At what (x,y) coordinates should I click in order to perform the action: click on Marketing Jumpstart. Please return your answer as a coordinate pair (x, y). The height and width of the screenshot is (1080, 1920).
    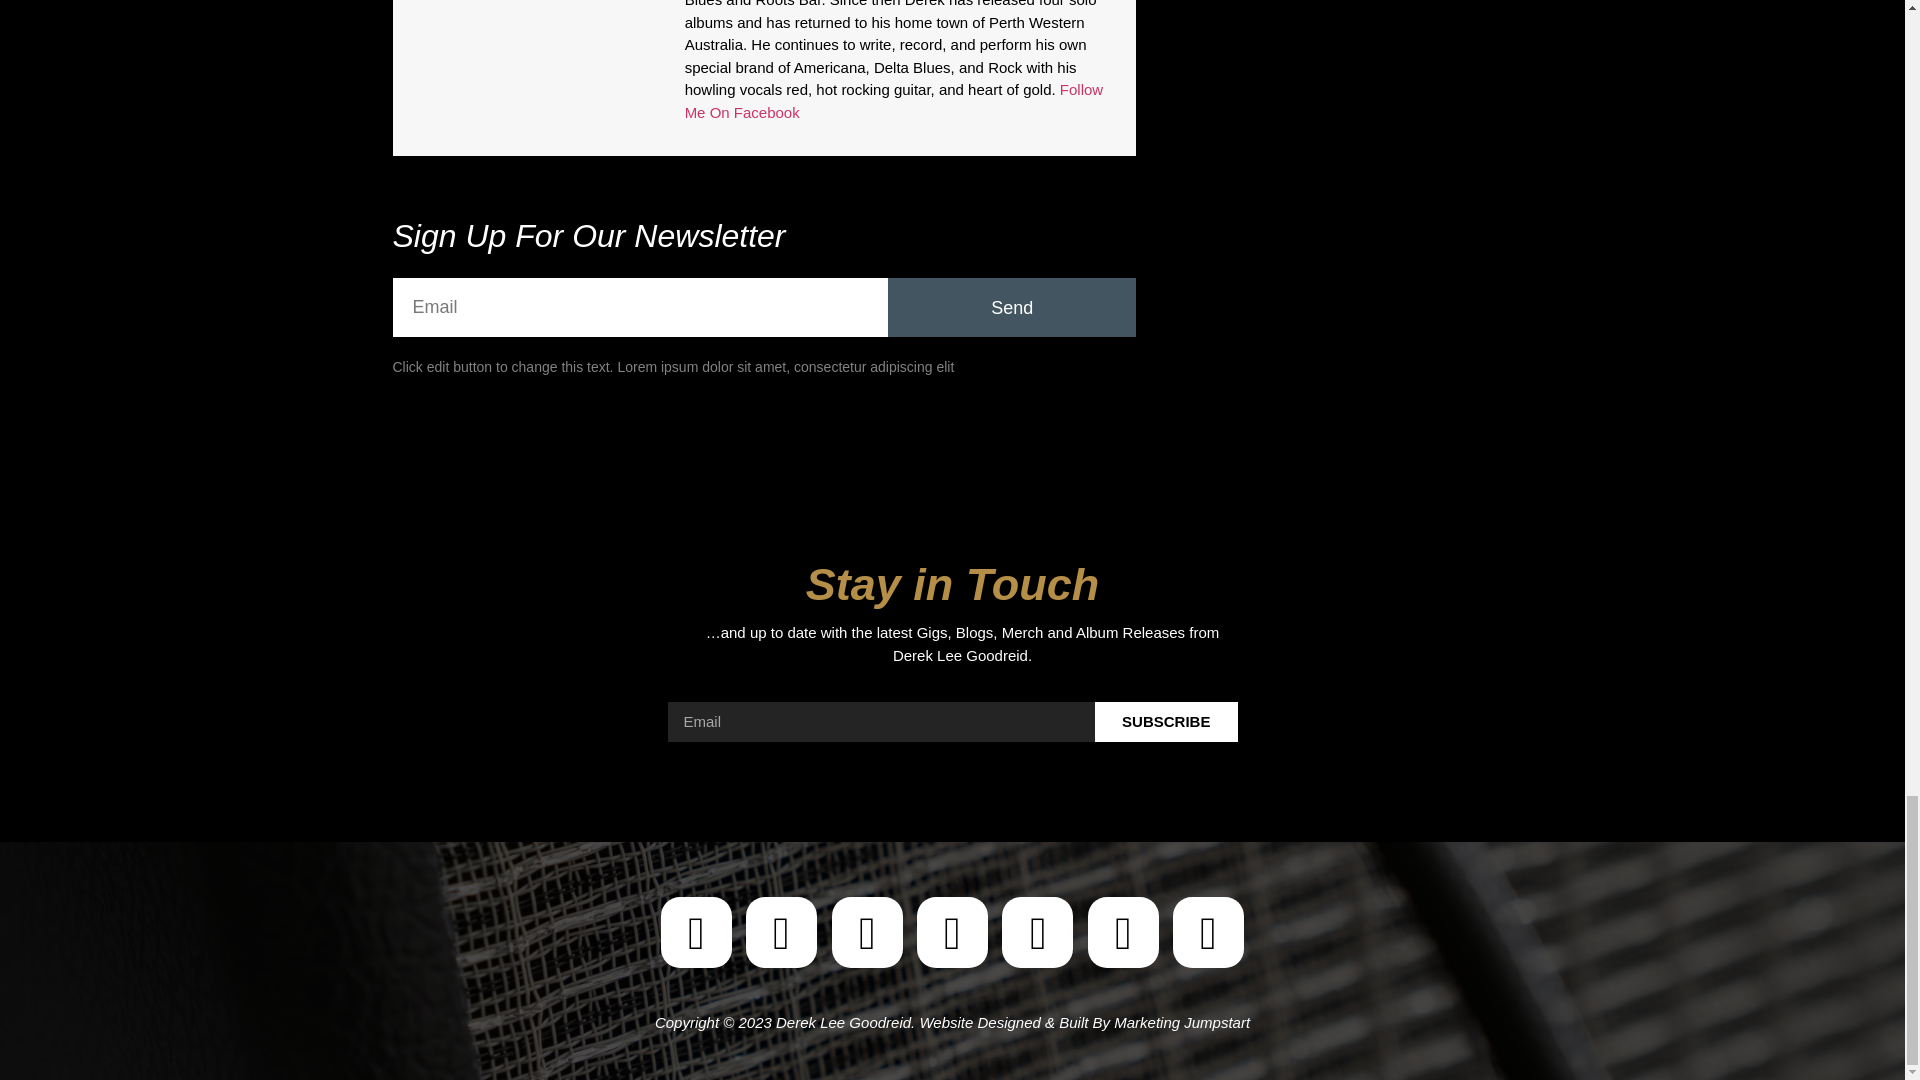
    Looking at the image, I should click on (1181, 1022).